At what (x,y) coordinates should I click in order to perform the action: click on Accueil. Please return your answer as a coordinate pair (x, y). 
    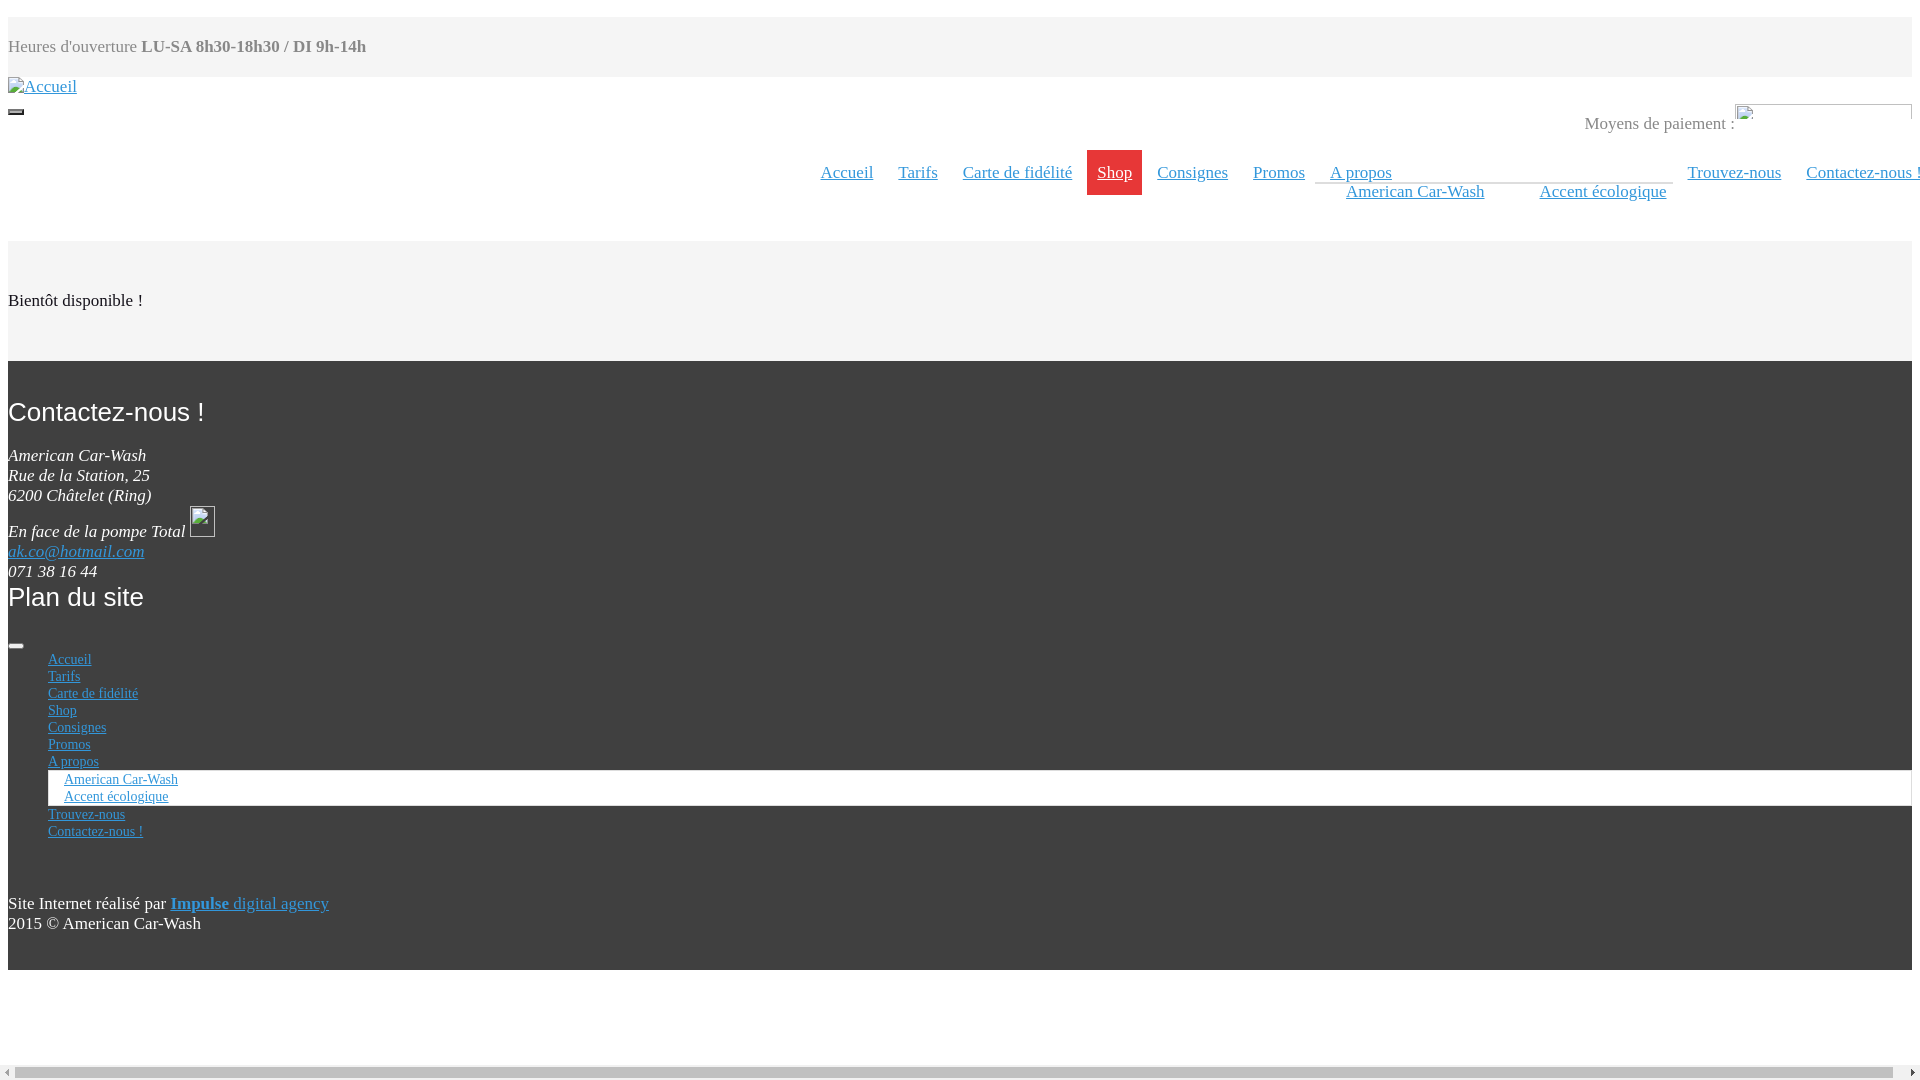
    Looking at the image, I should click on (846, 172).